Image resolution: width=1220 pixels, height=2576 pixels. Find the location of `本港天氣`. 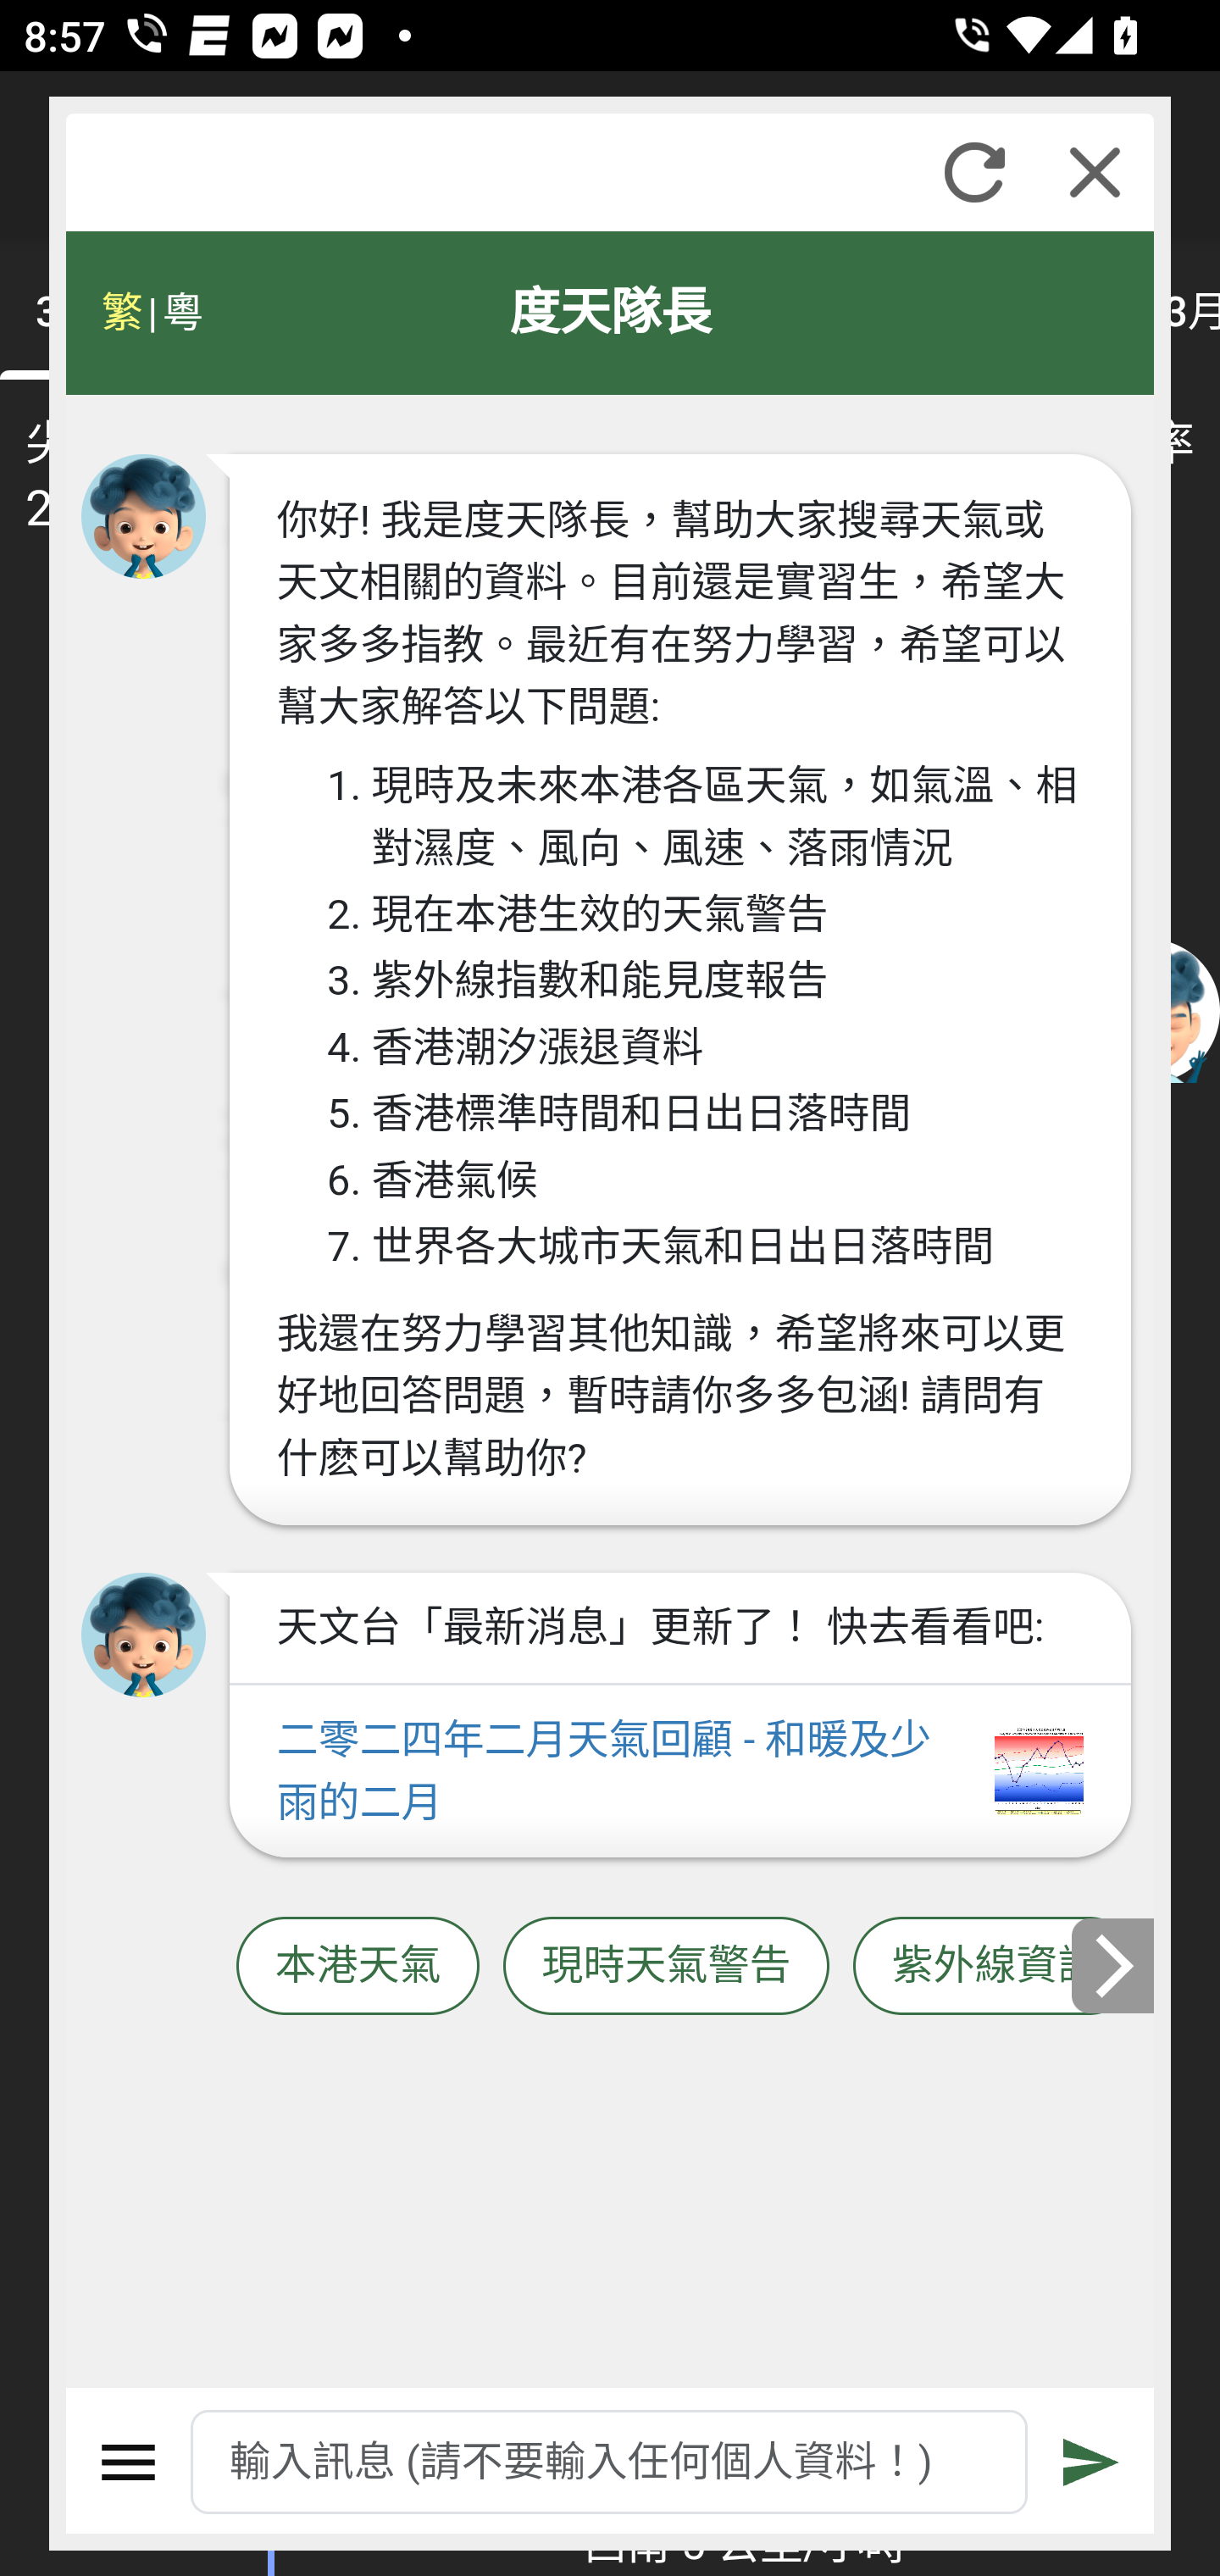

本港天氣 is located at coordinates (358, 1966).